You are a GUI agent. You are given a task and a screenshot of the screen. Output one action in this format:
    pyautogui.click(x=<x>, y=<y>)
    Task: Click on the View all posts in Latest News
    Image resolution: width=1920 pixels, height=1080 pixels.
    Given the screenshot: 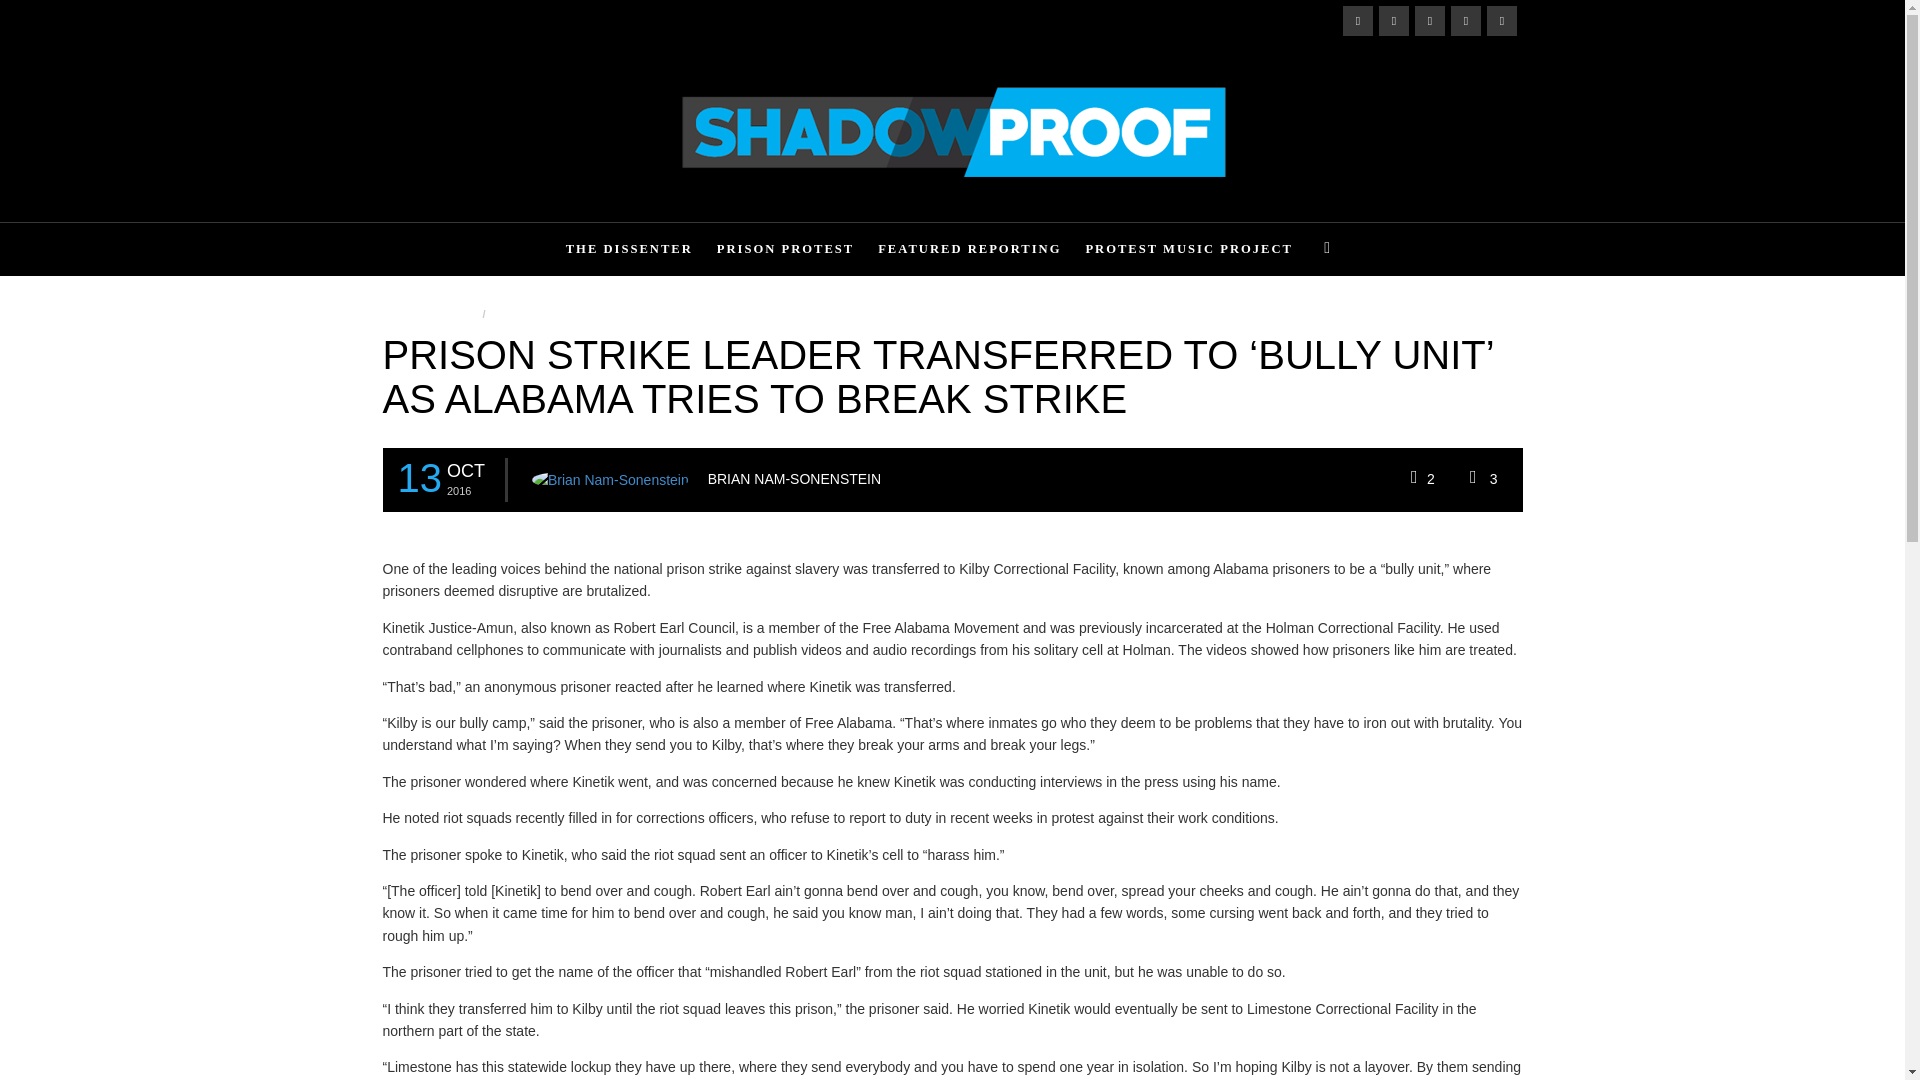 What is the action you would take?
    pyautogui.click(x=430, y=314)
    